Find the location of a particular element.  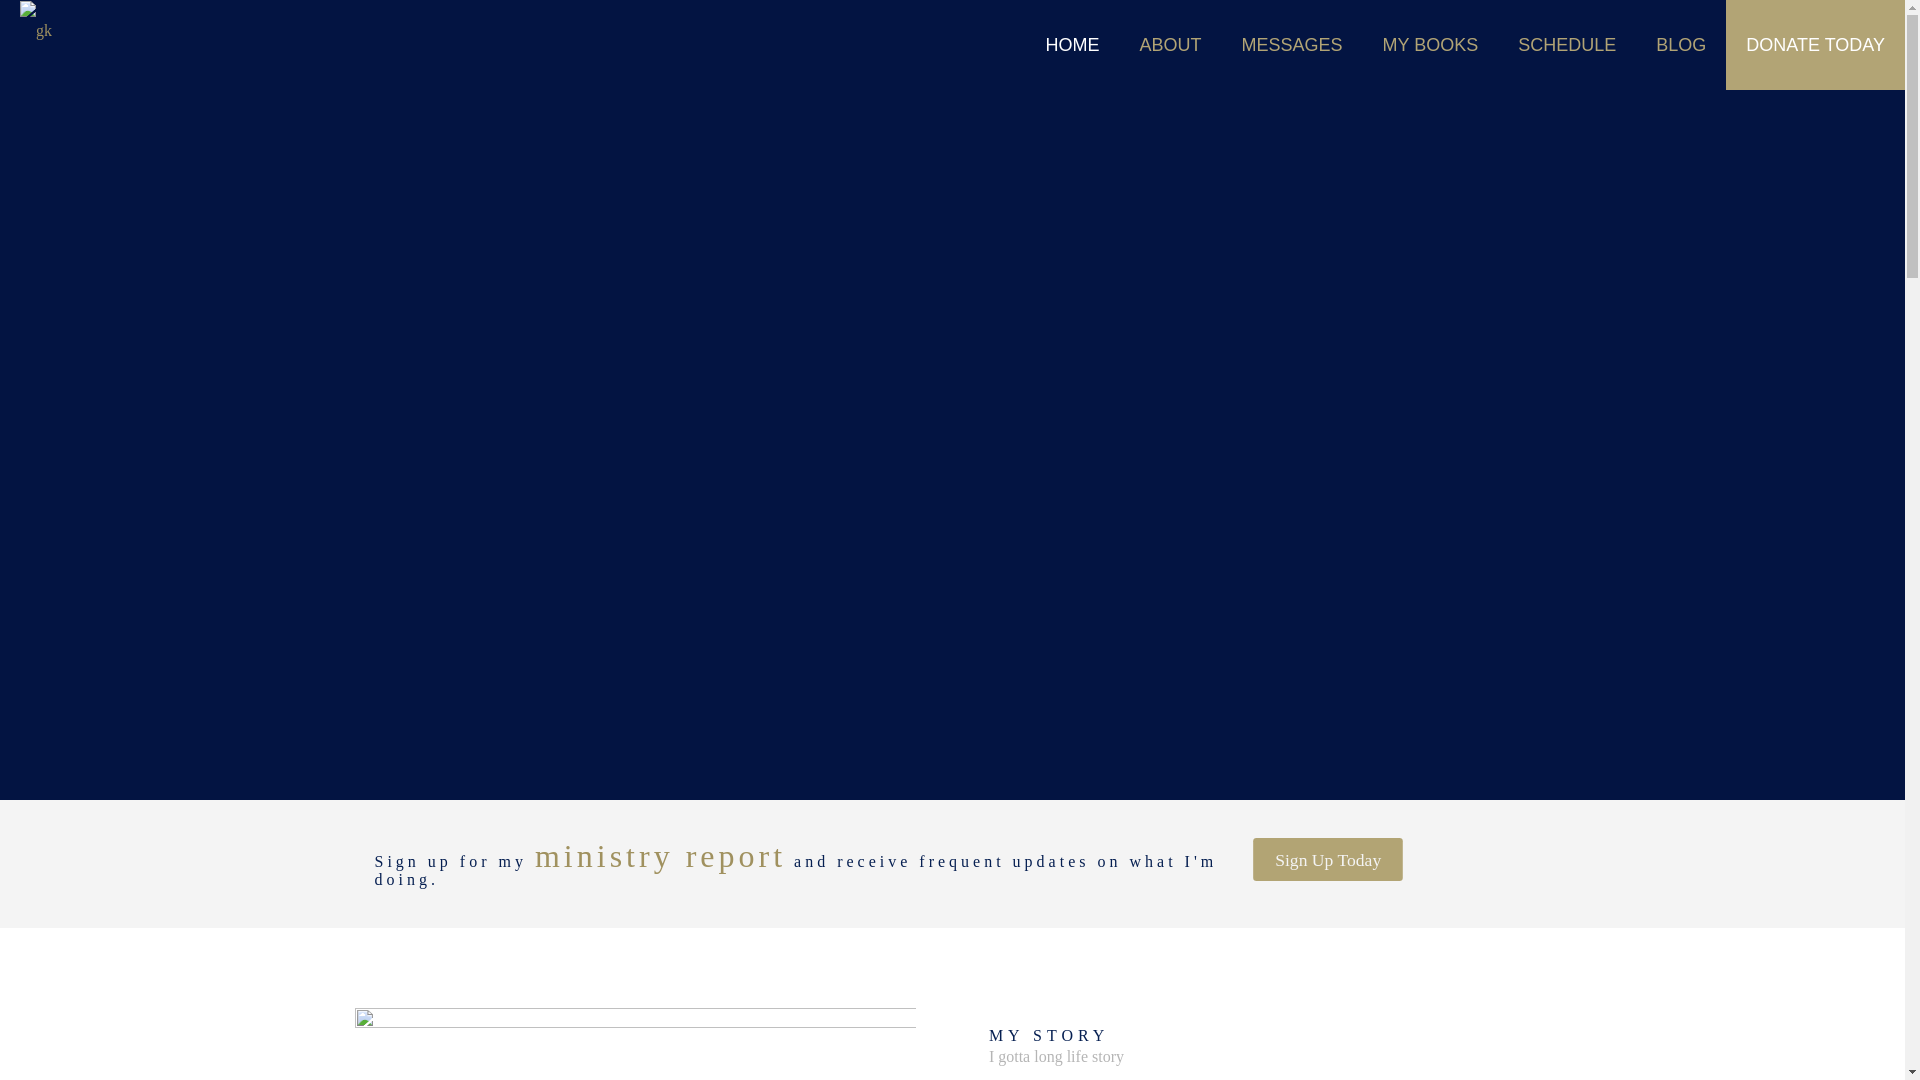

ABOUT is located at coordinates (800, 902).